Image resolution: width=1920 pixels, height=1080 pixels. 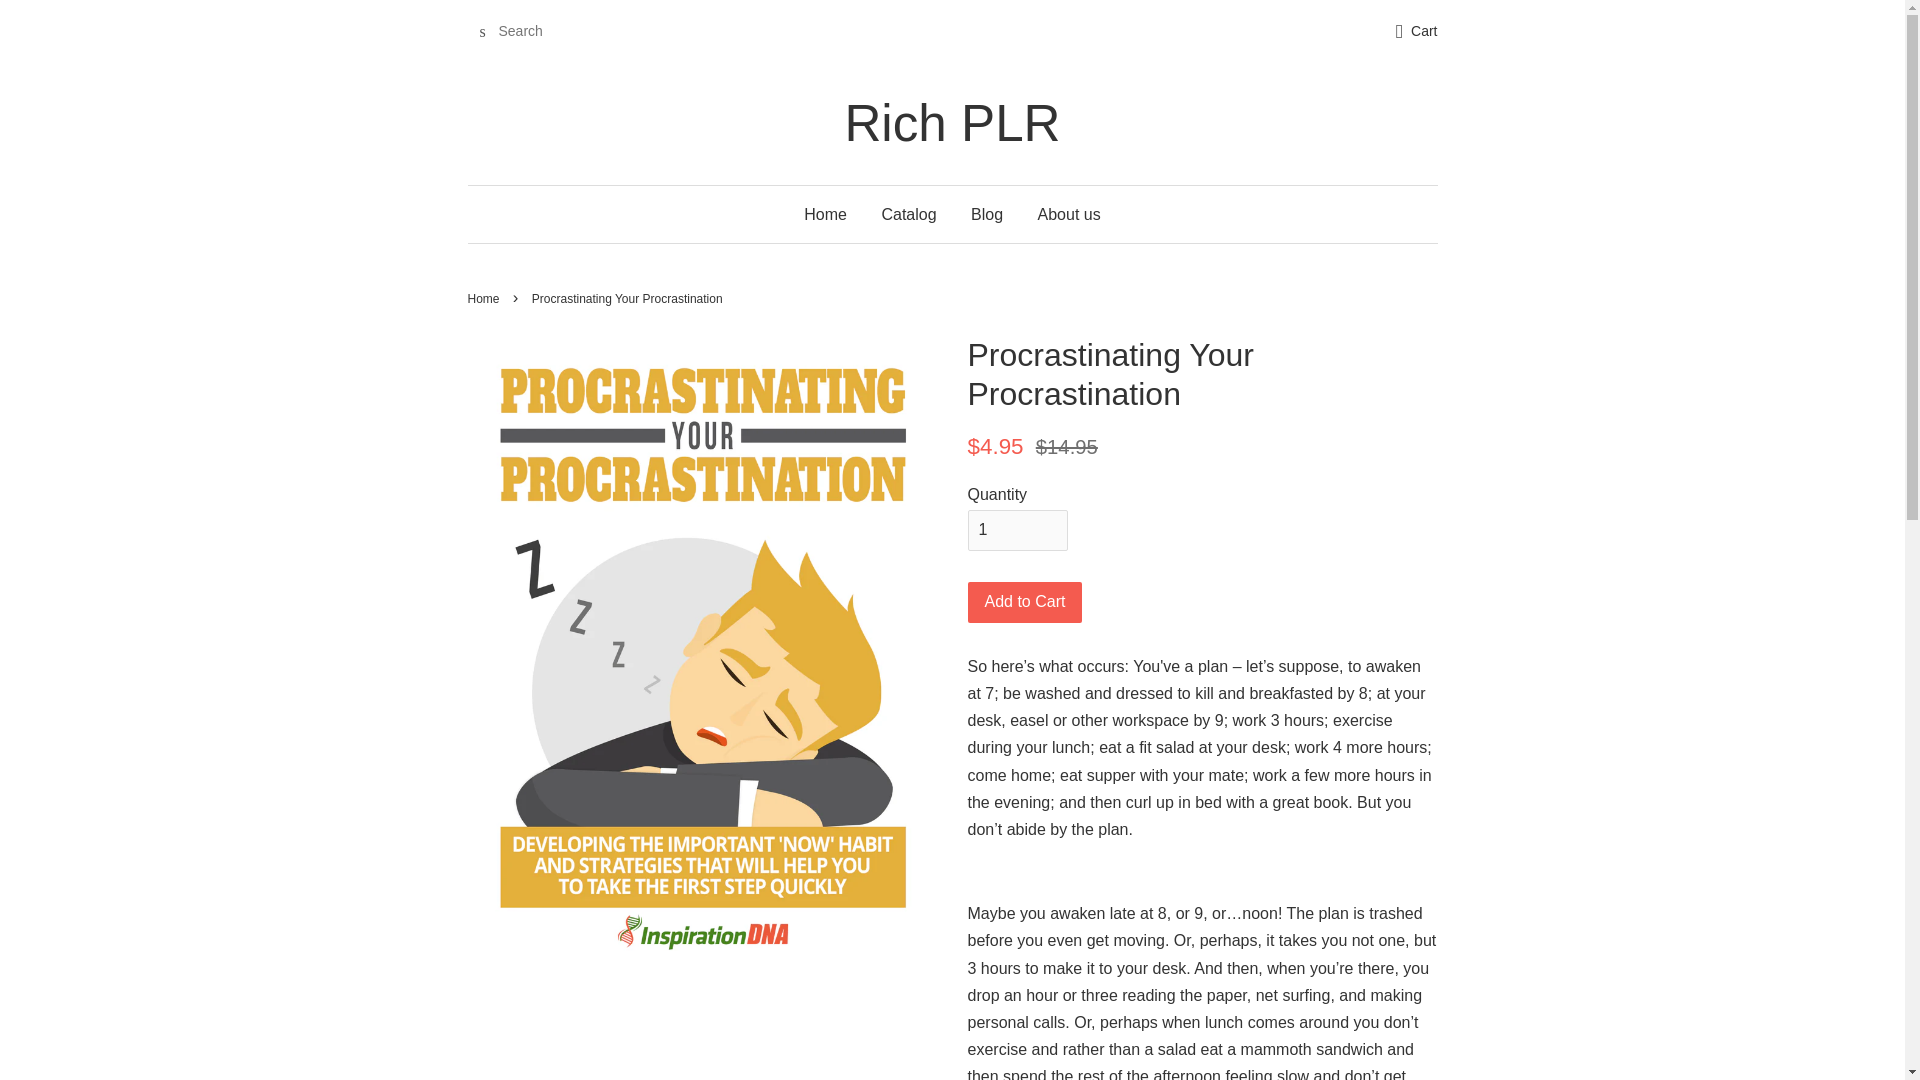 What do you see at coordinates (1024, 602) in the screenshot?
I see `Add to Cart` at bounding box center [1024, 602].